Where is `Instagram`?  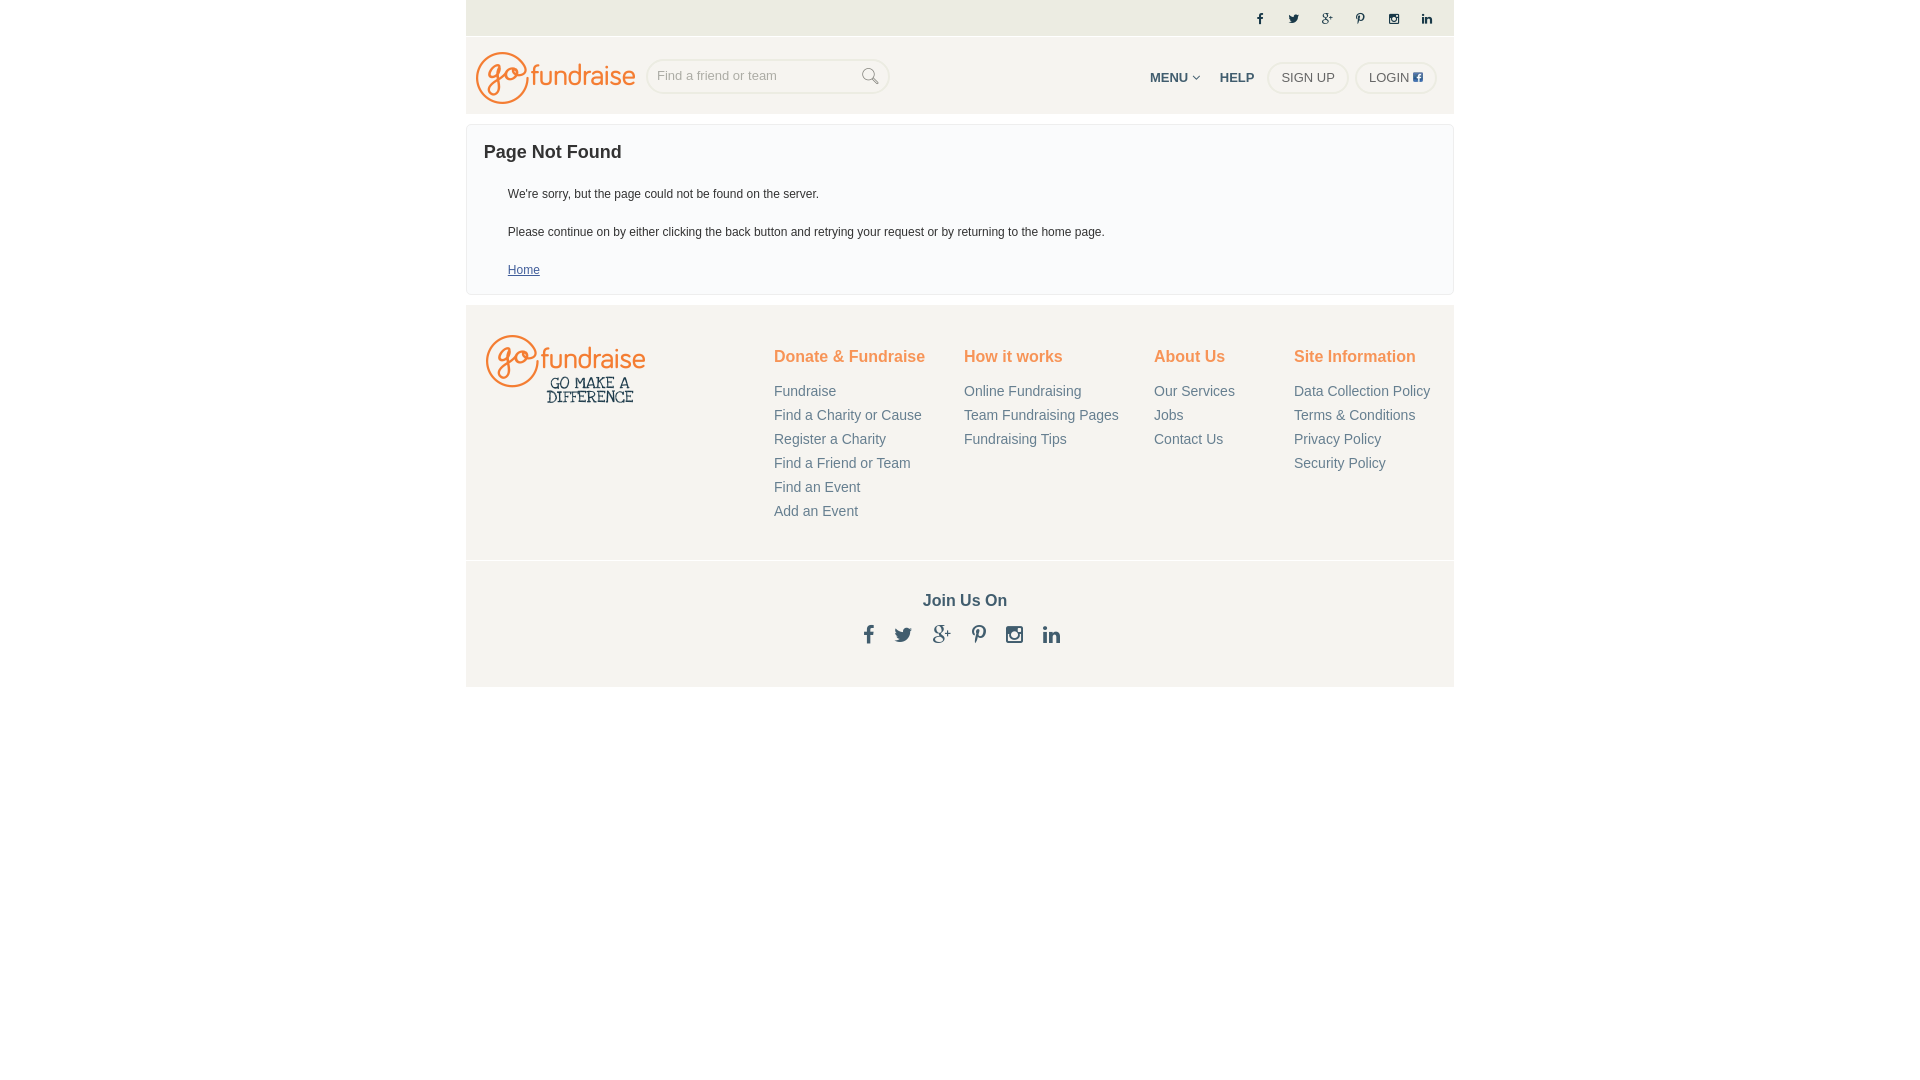 Instagram is located at coordinates (1394, 19).